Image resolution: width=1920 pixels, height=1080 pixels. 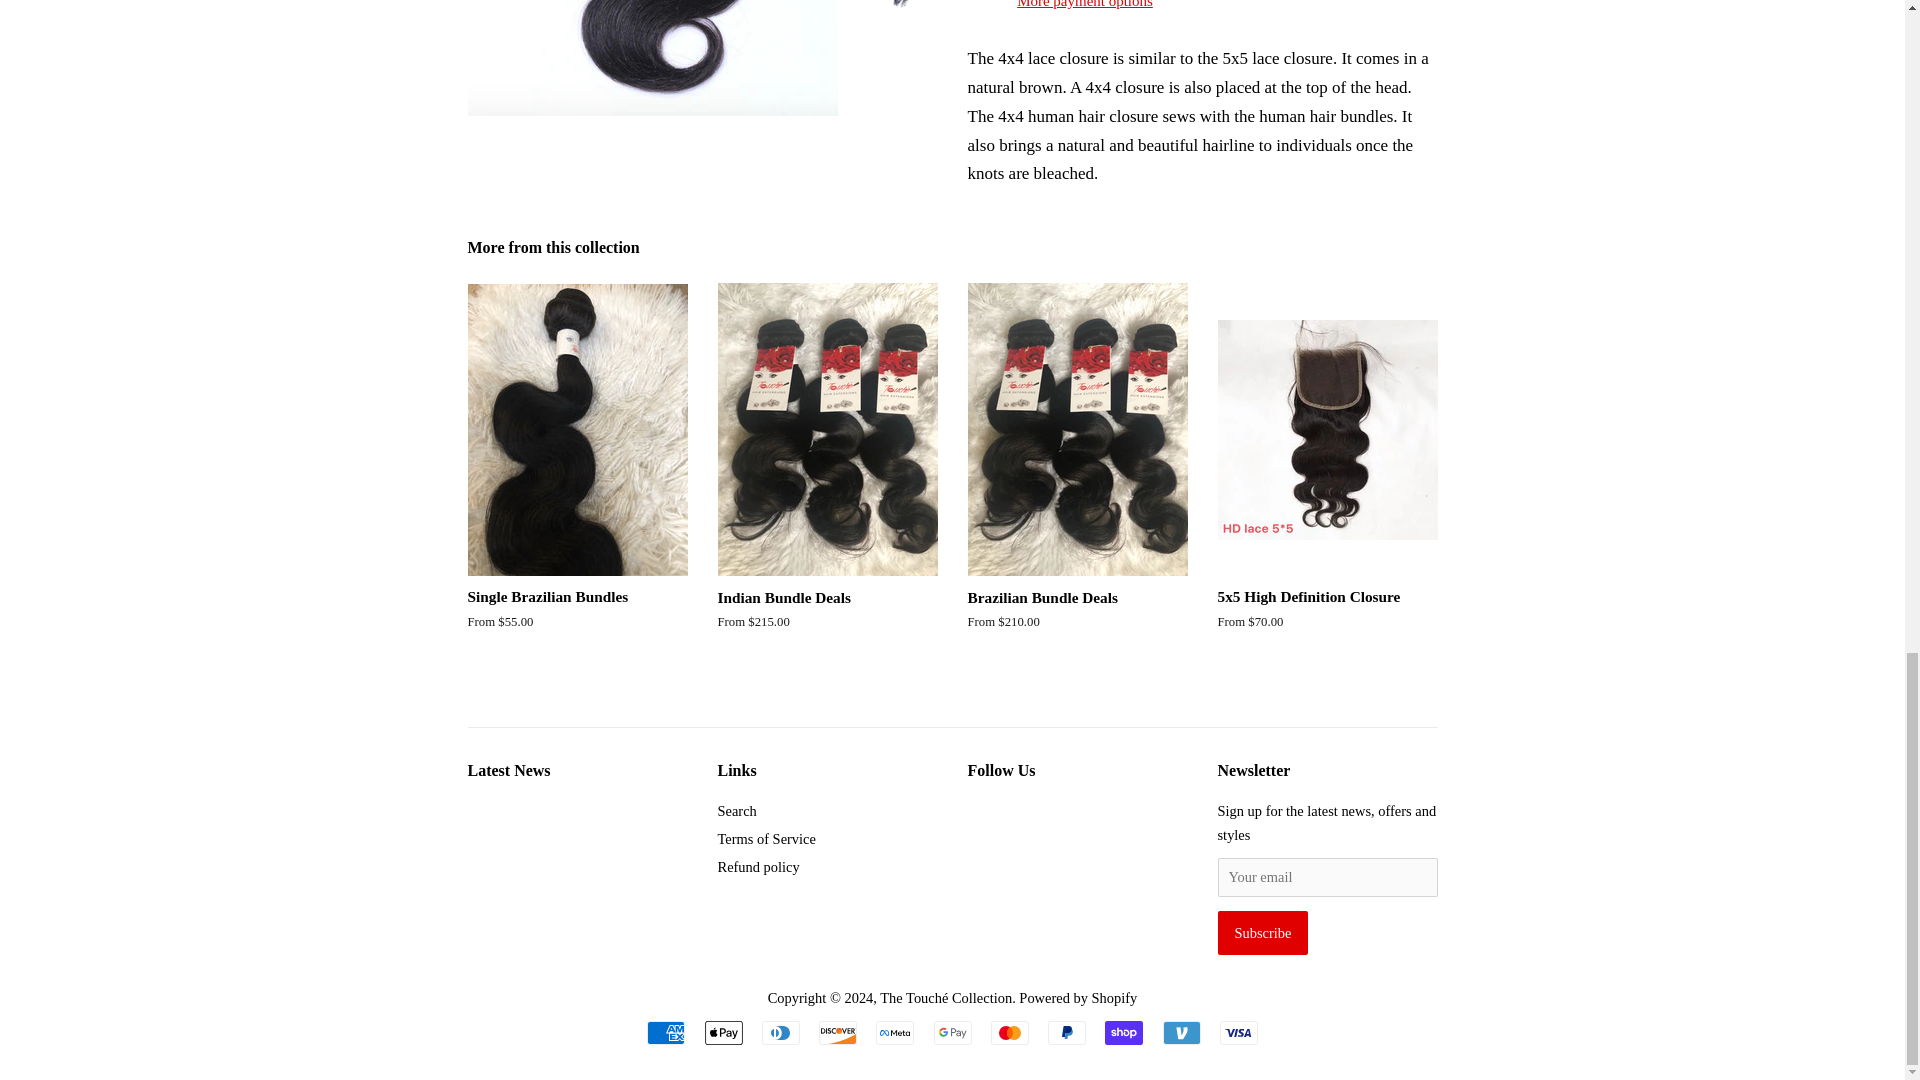 What do you see at coordinates (767, 838) in the screenshot?
I see `Terms of Service` at bounding box center [767, 838].